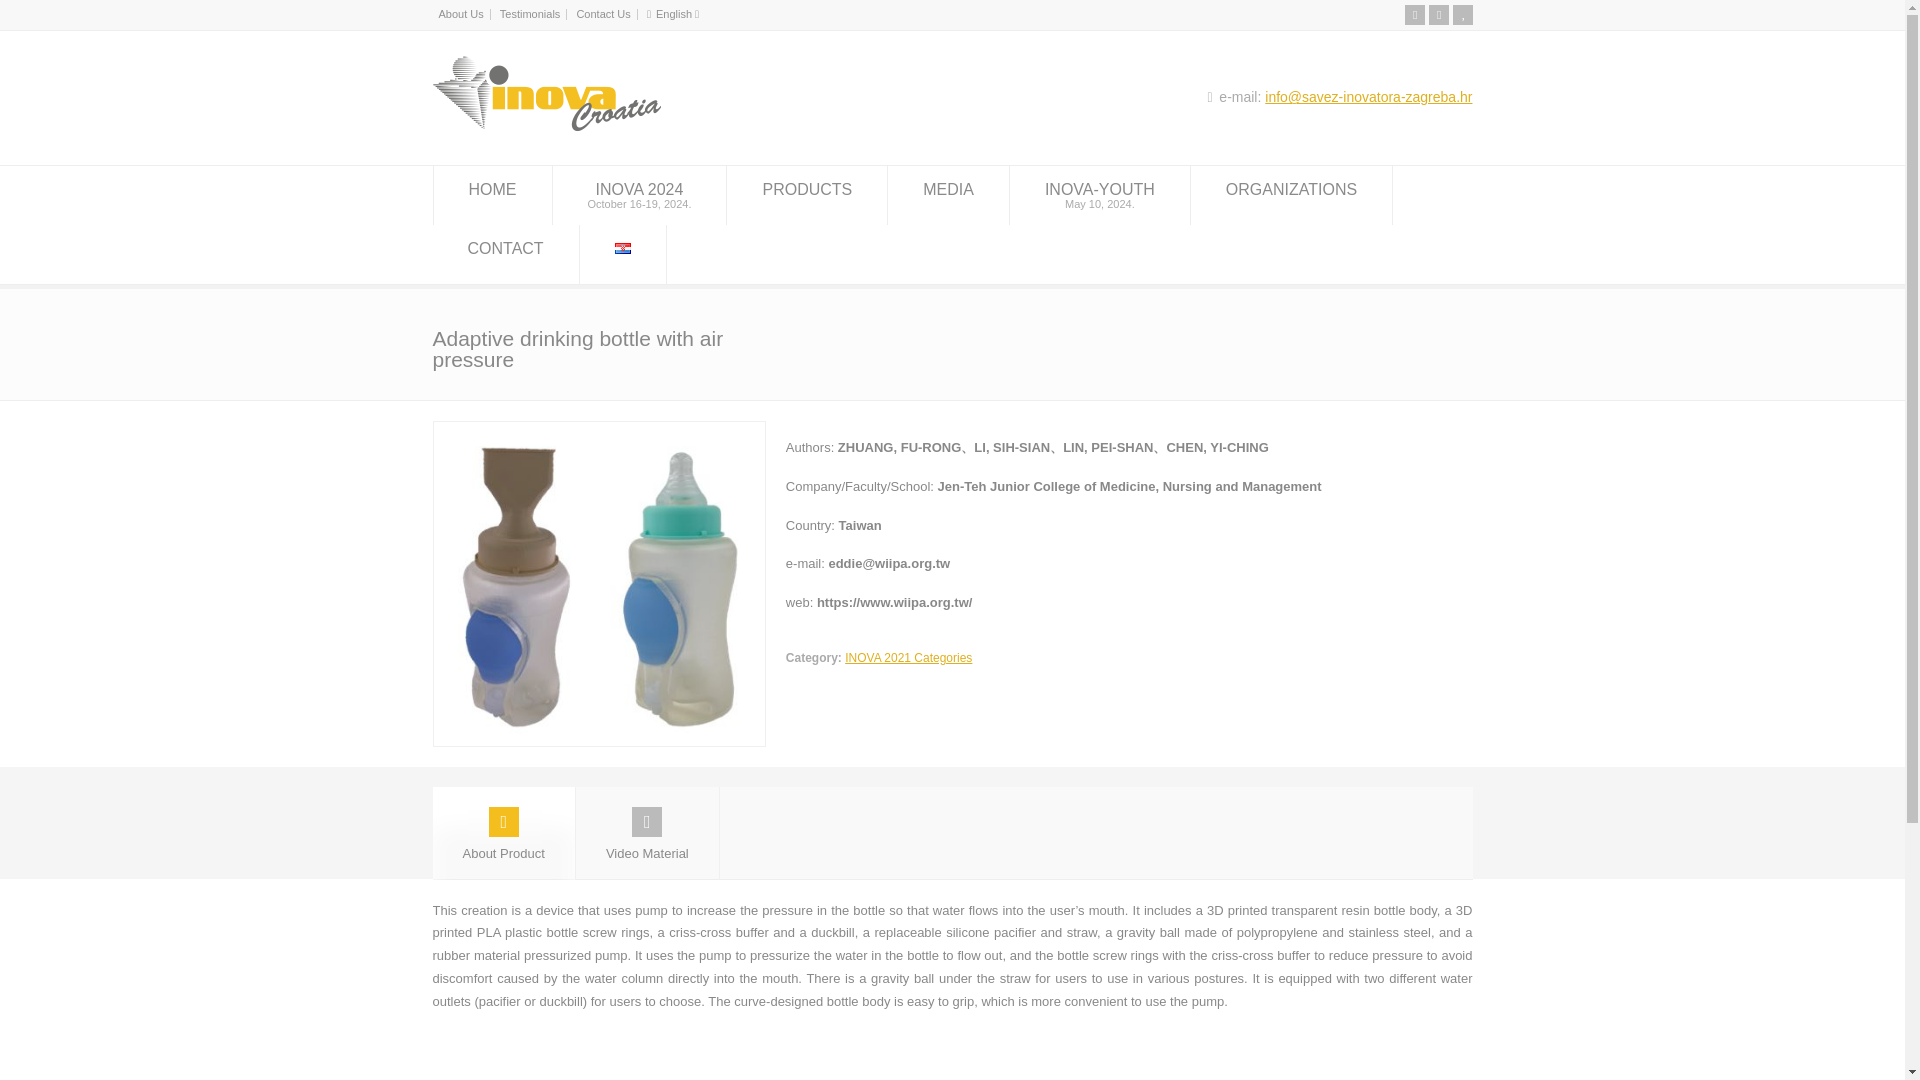 The height and width of the screenshot is (1080, 1920). Describe the element at coordinates (503, 834) in the screenshot. I see `Instagram` at that location.